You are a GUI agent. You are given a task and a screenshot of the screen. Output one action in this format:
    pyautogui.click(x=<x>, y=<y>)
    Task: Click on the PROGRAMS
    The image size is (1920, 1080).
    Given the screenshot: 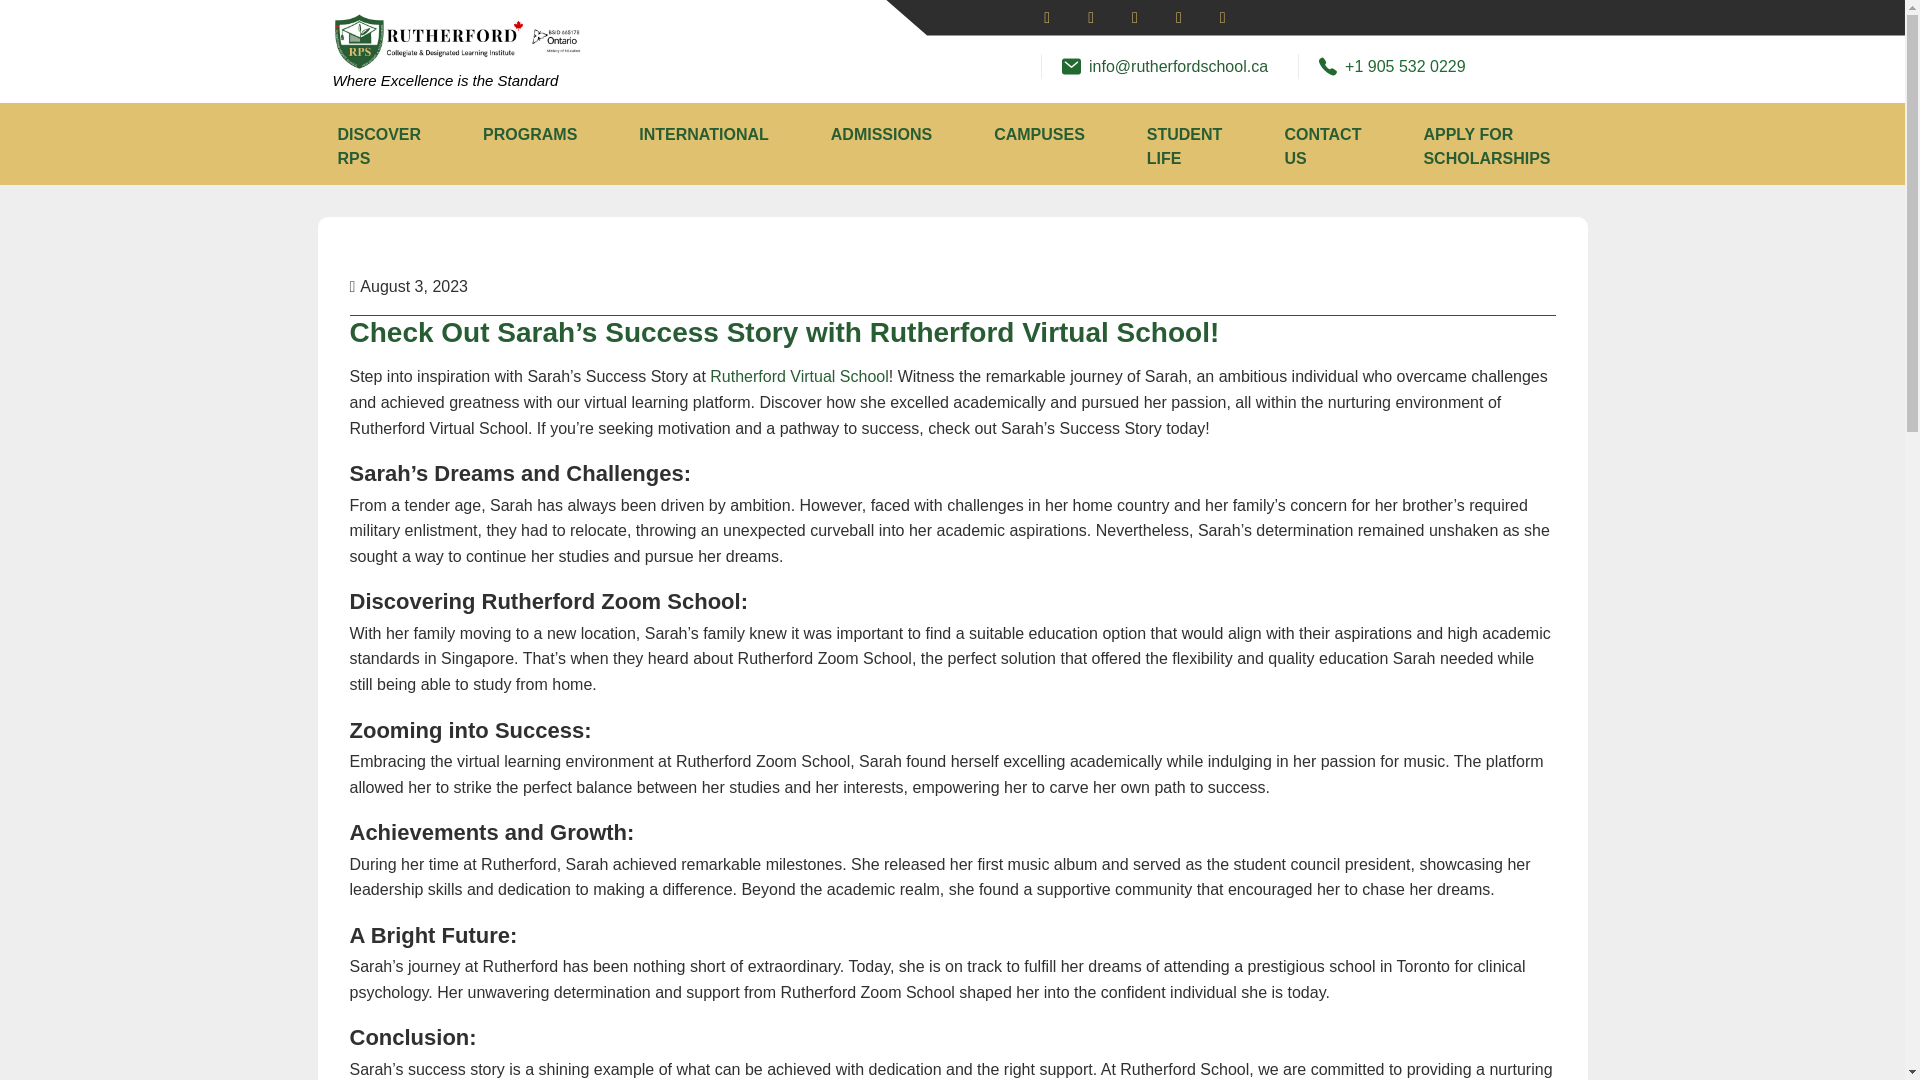 What is the action you would take?
    pyautogui.click(x=530, y=134)
    